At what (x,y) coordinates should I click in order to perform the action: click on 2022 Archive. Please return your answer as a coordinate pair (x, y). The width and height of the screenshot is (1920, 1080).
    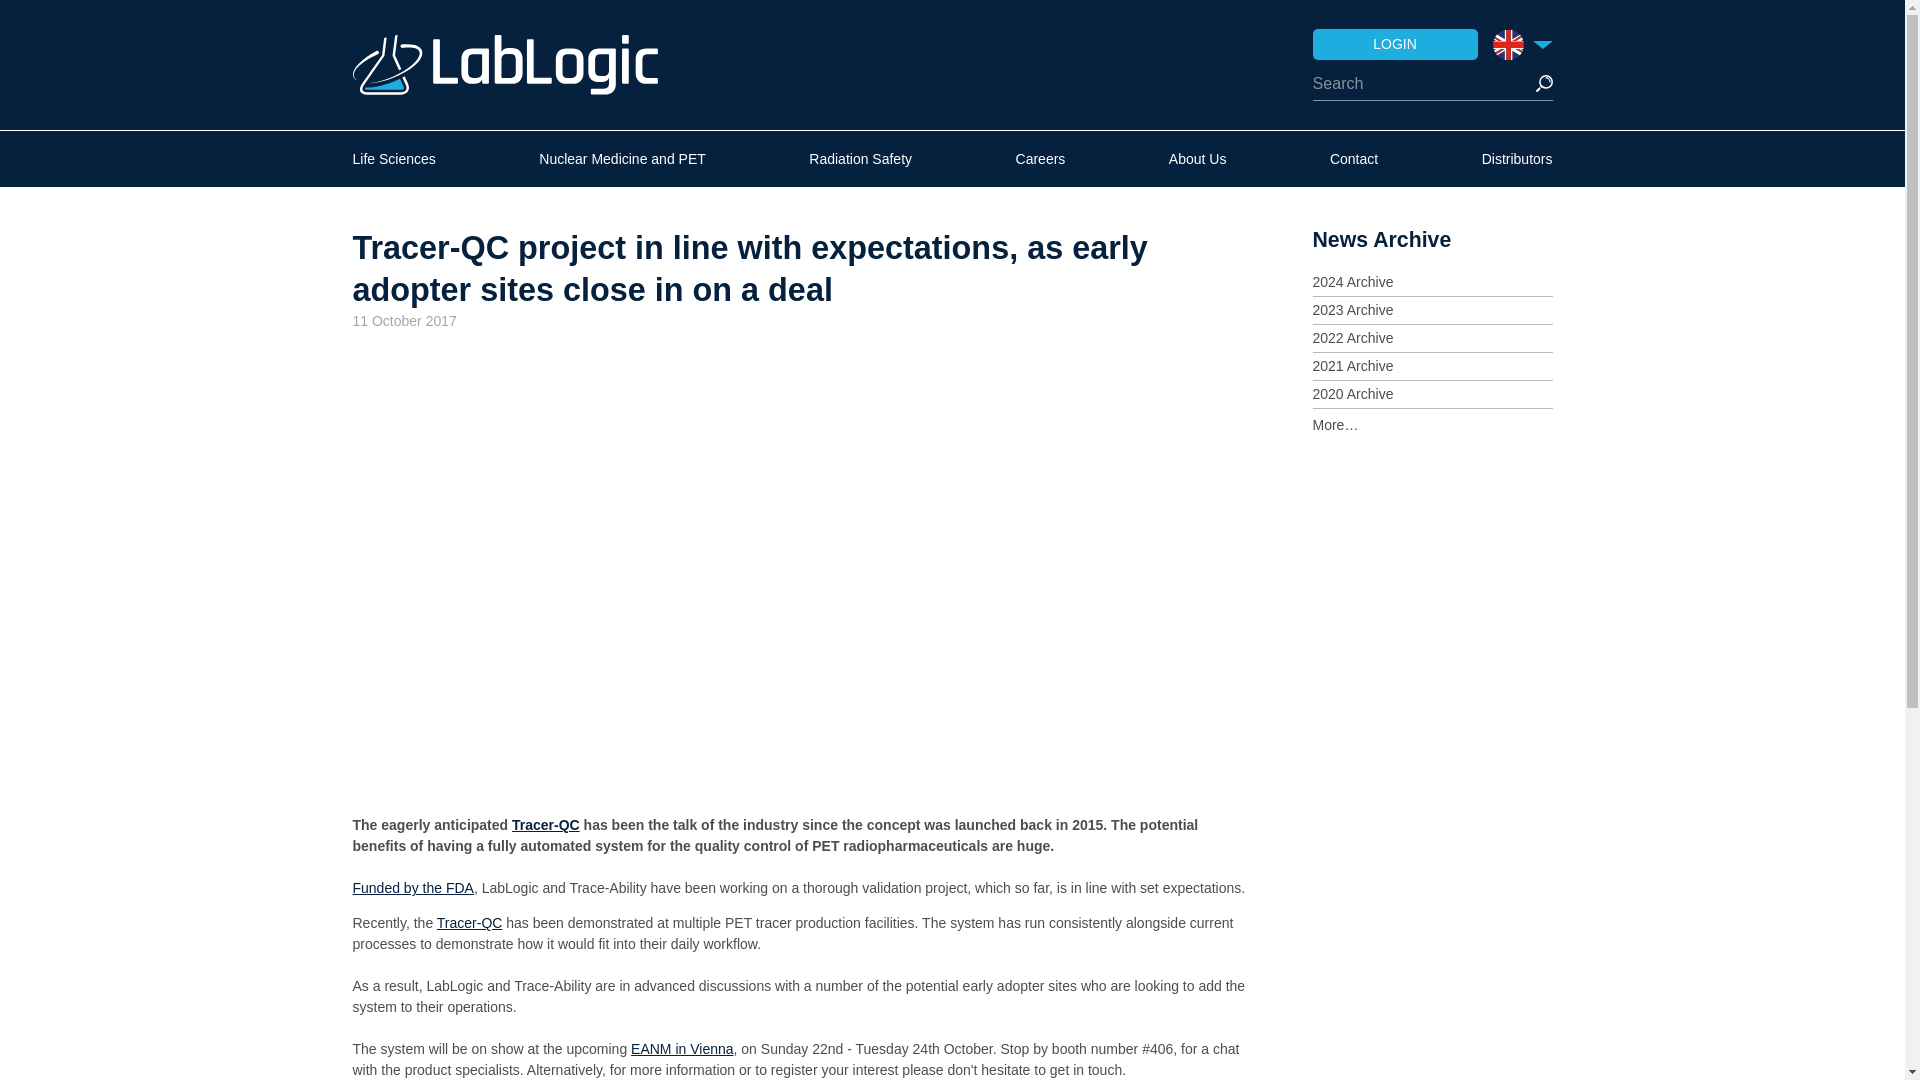
    Looking at the image, I should click on (1431, 338).